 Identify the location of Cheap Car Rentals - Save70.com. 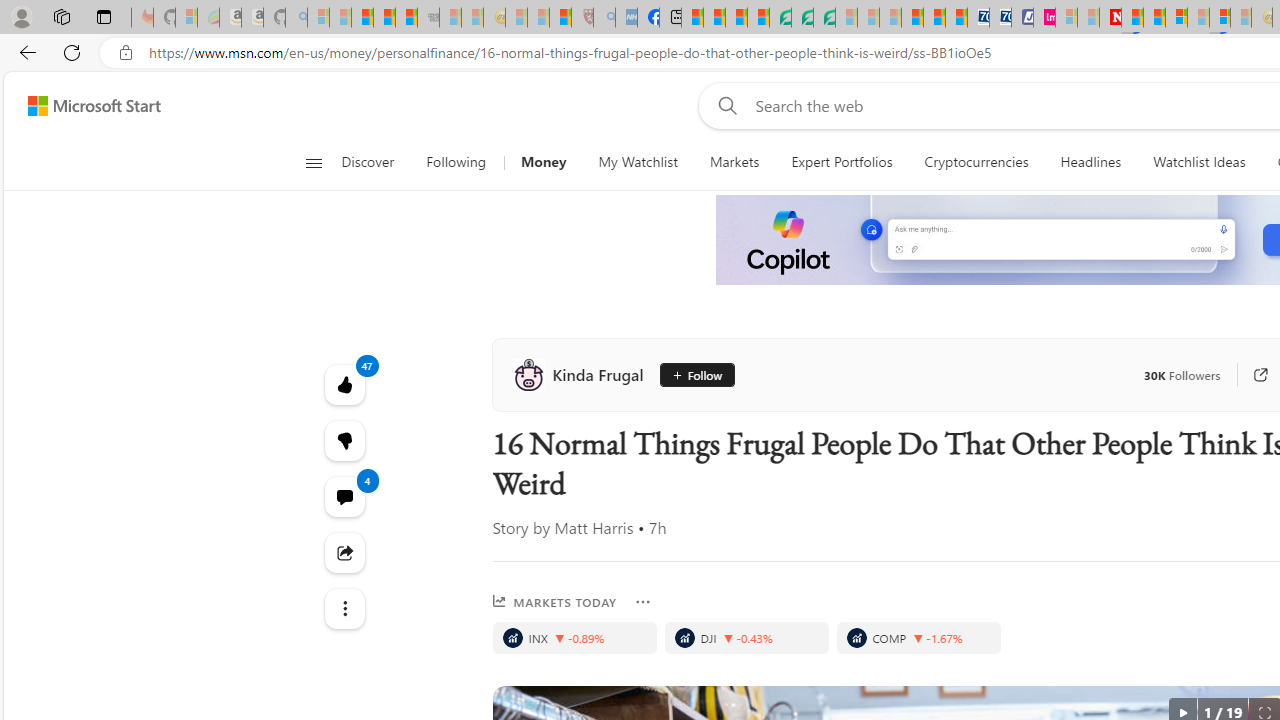
(978, 18).